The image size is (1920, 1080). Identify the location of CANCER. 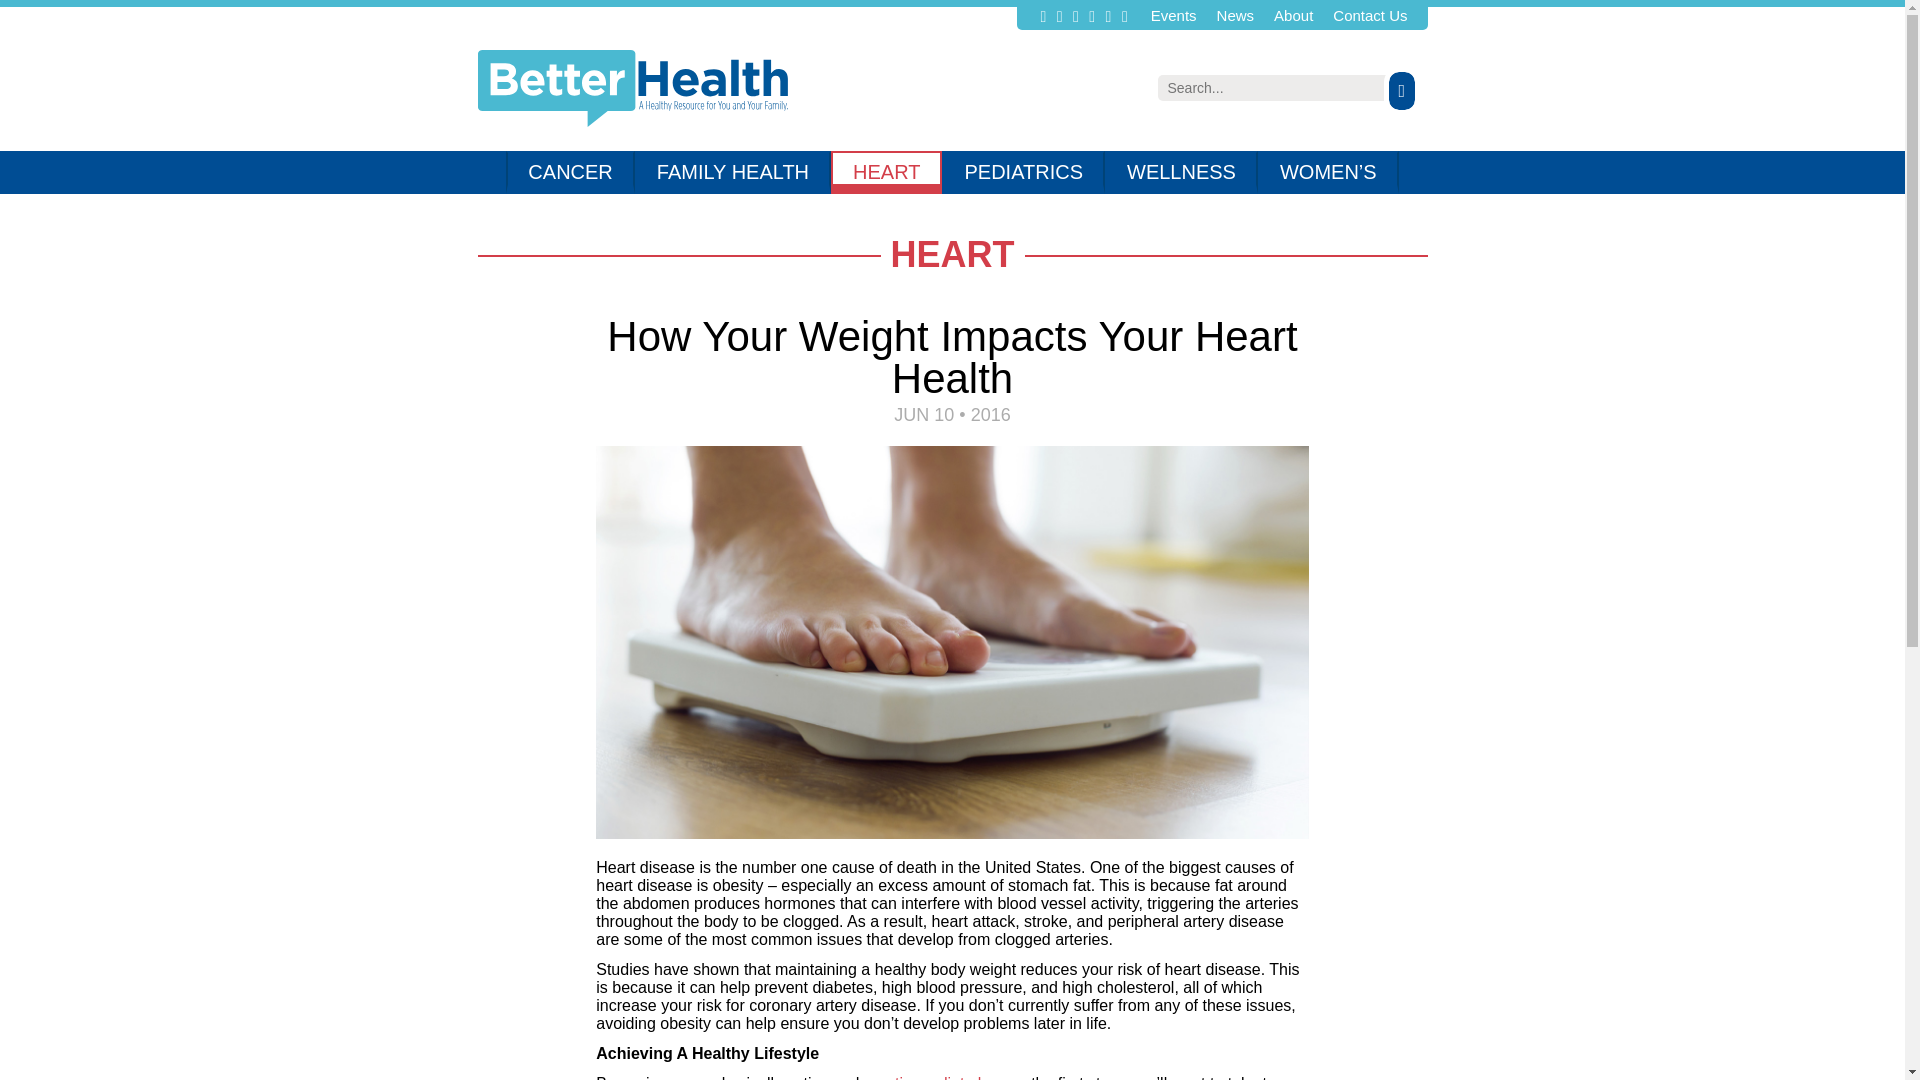
(570, 172).